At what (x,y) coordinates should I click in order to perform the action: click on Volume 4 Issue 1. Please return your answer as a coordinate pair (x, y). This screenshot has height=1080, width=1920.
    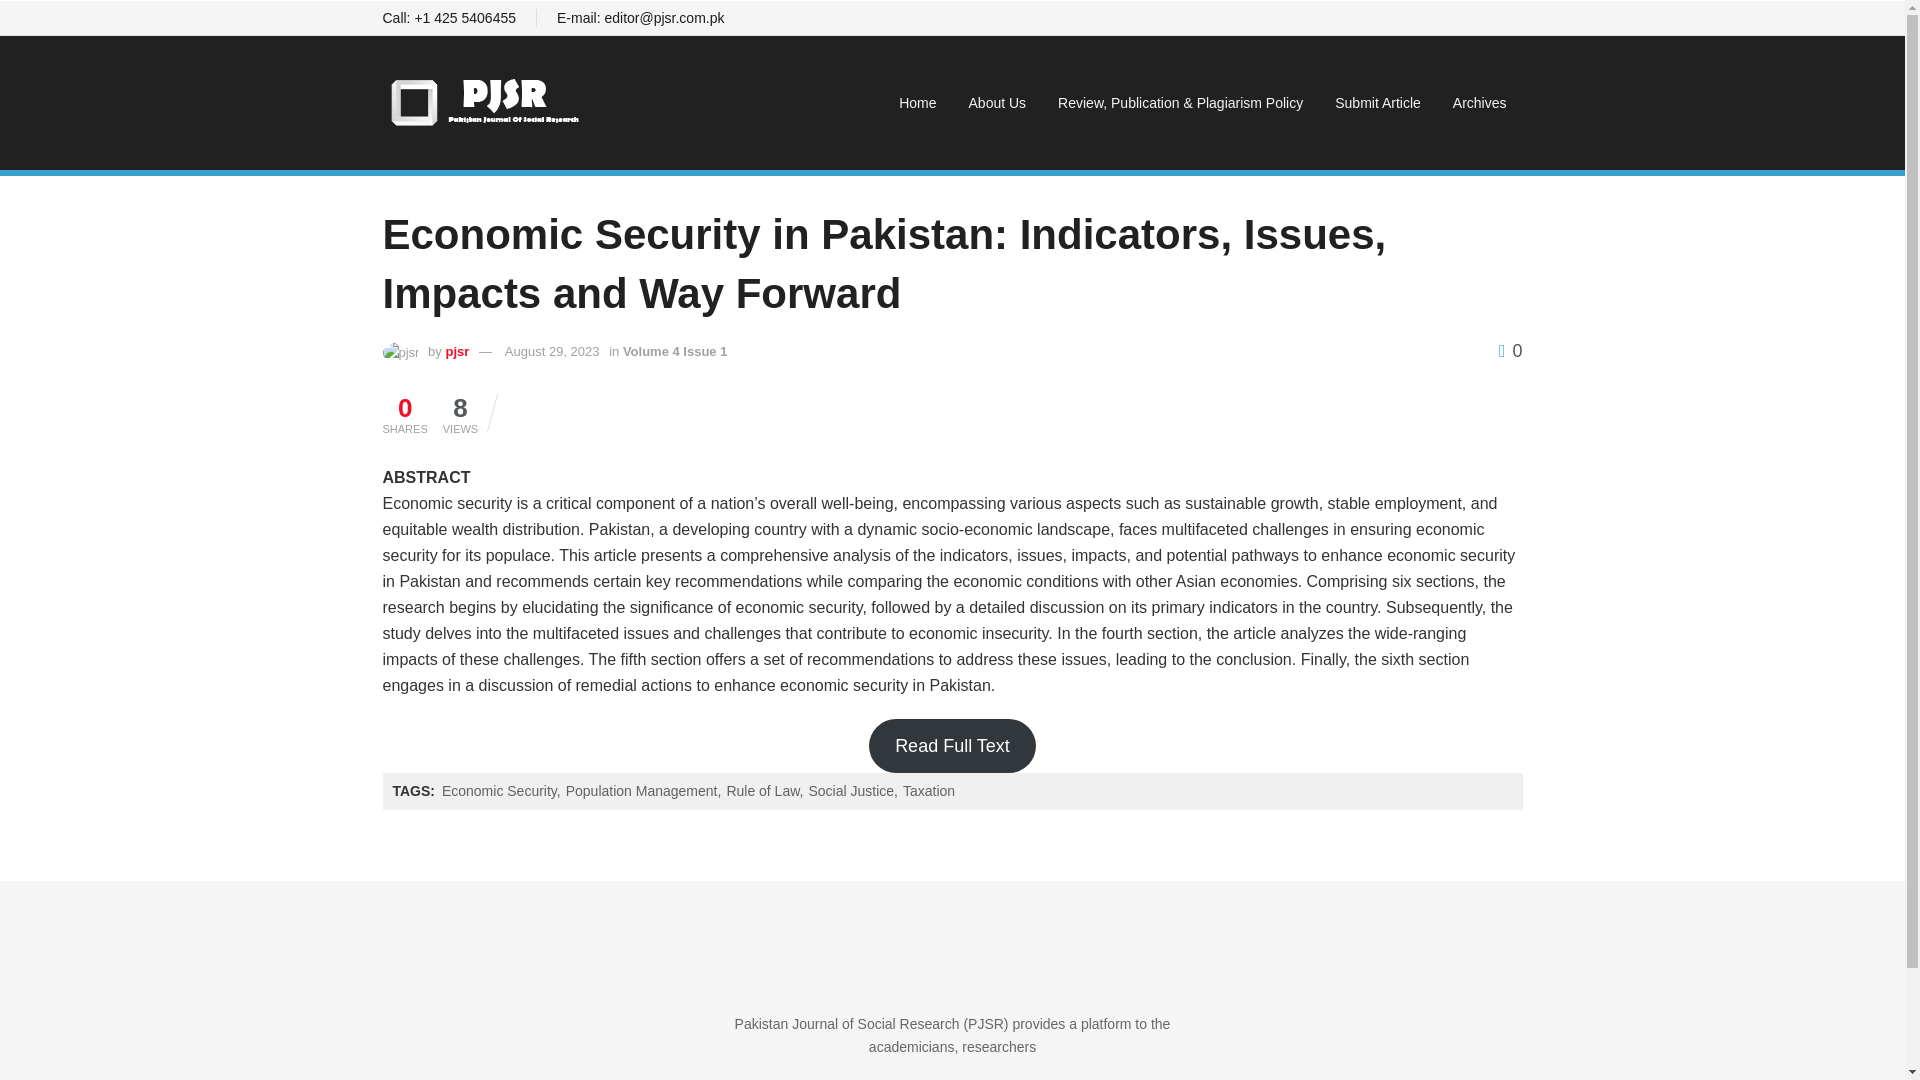
    Looking at the image, I should click on (674, 351).